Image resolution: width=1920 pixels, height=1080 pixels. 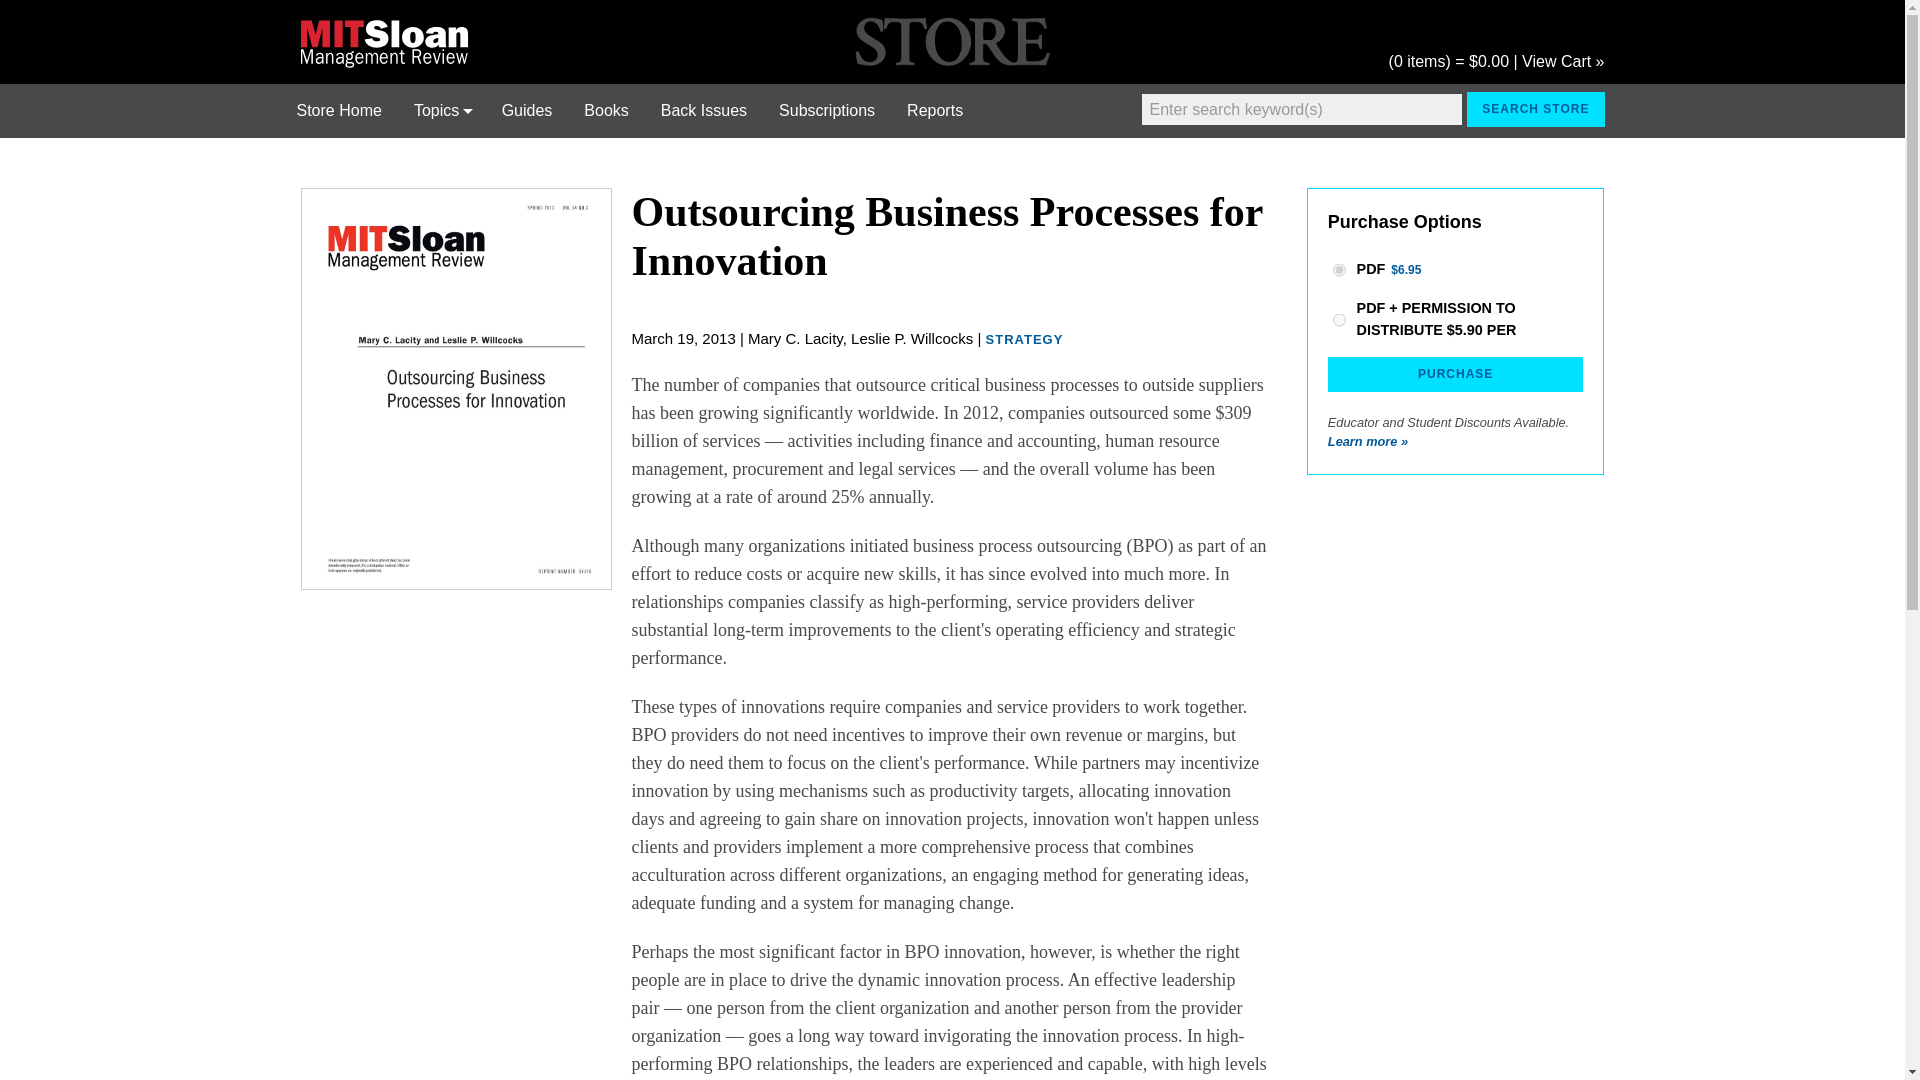 What do you see at coordinates (606, 111) in the screenshot?
I see `Books` at bounding box center [606, 111].